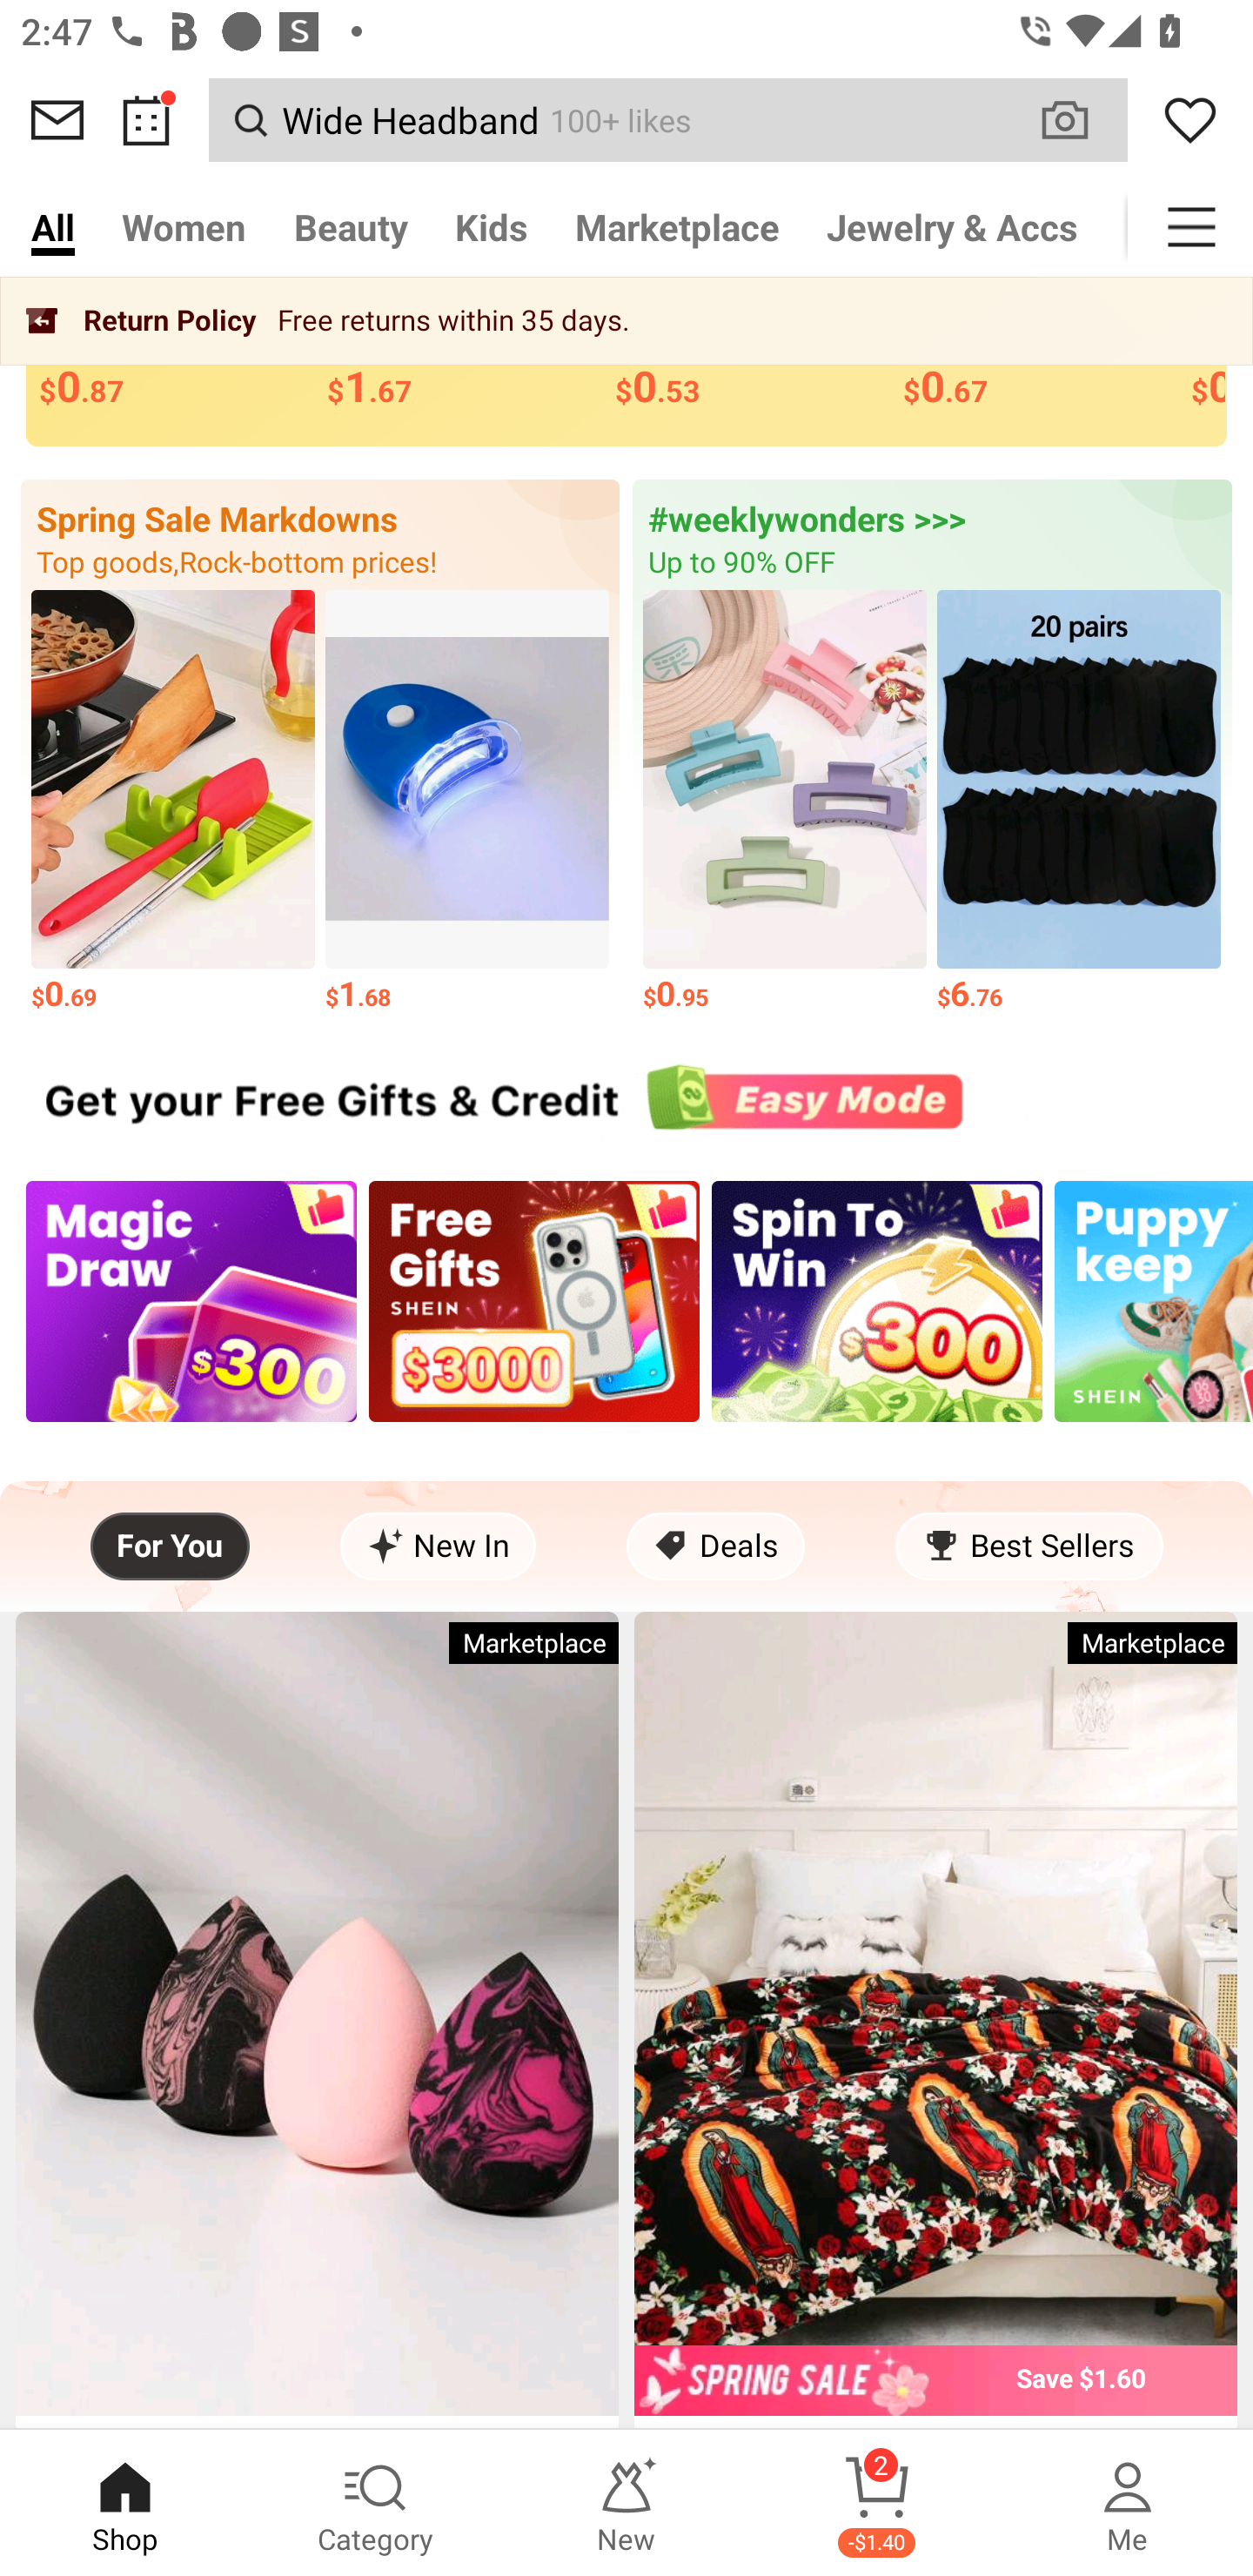  I want to click on New, so click(626, 2503).